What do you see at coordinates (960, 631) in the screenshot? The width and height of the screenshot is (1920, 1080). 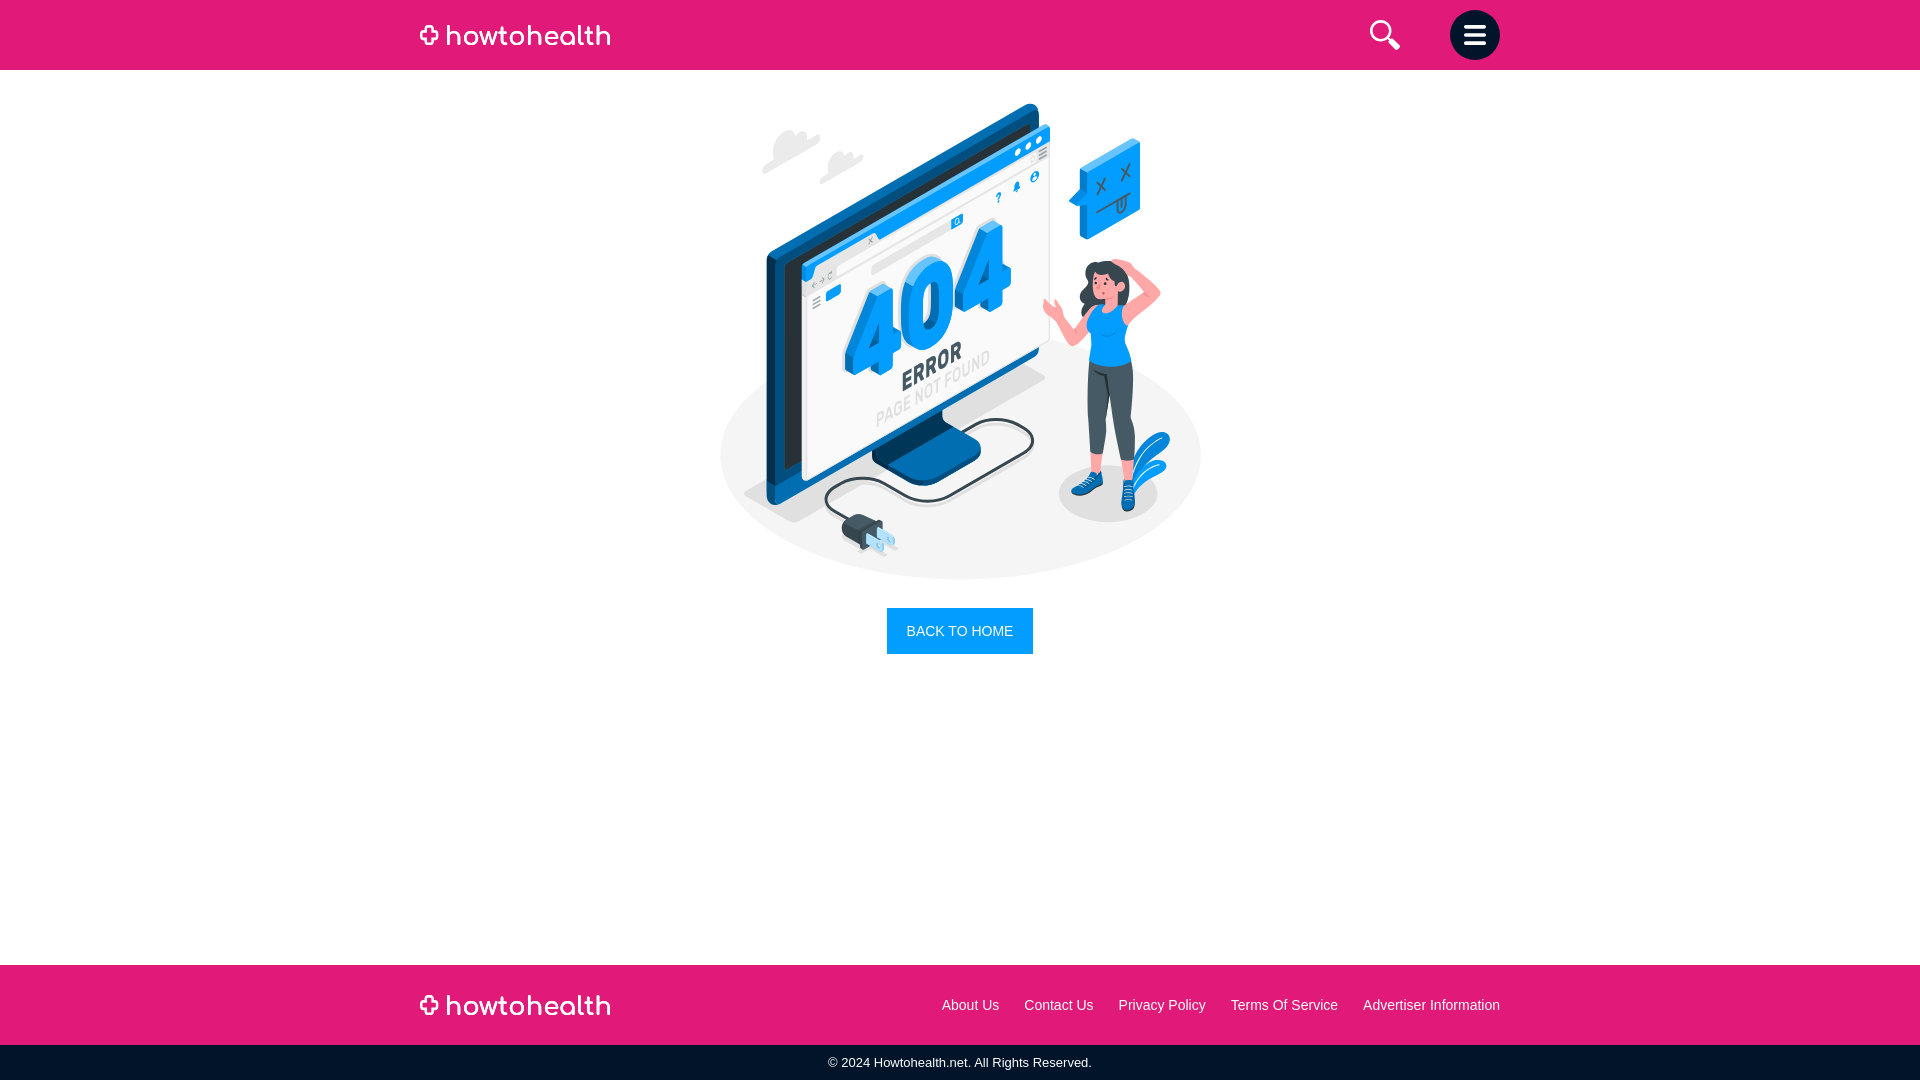 I see `BACK TO HOME` at bounding box center [960, 631].